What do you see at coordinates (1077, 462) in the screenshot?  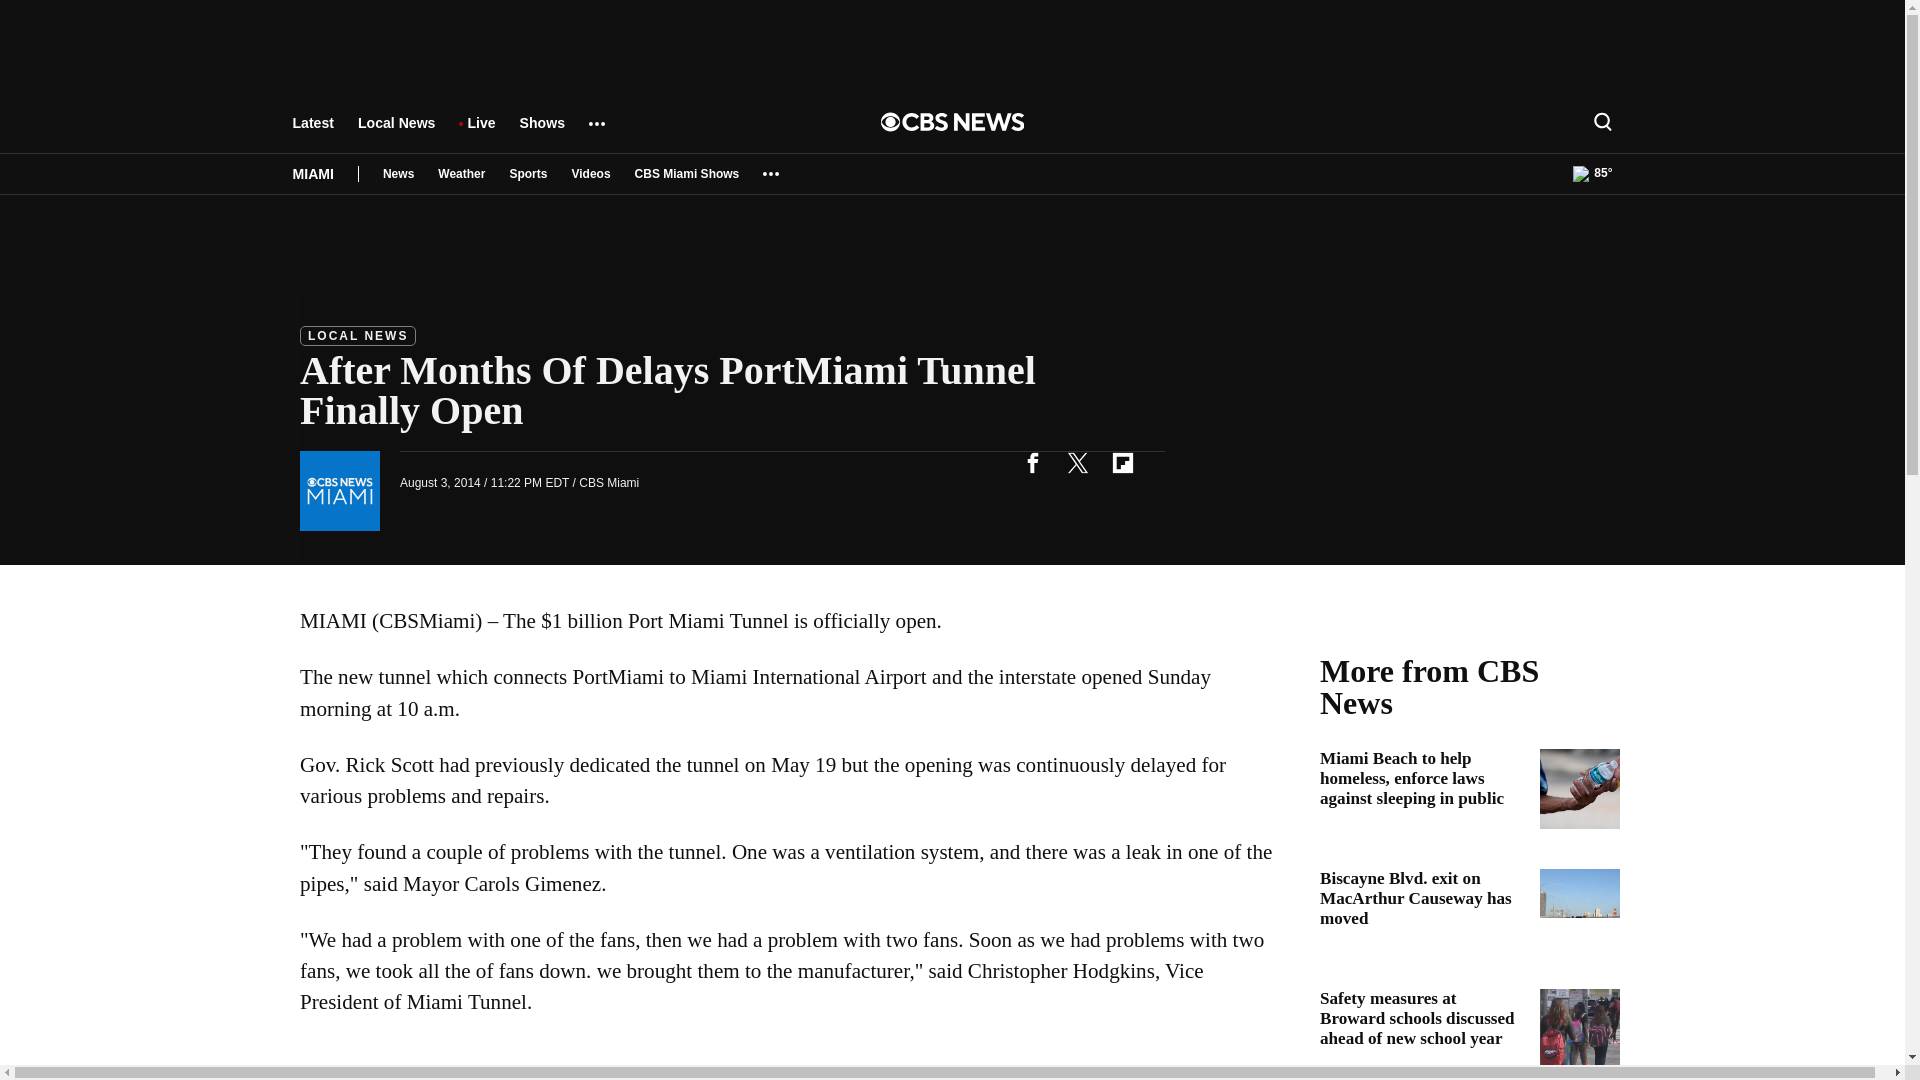 I see `twitter` at bounding box center [1077, 462].